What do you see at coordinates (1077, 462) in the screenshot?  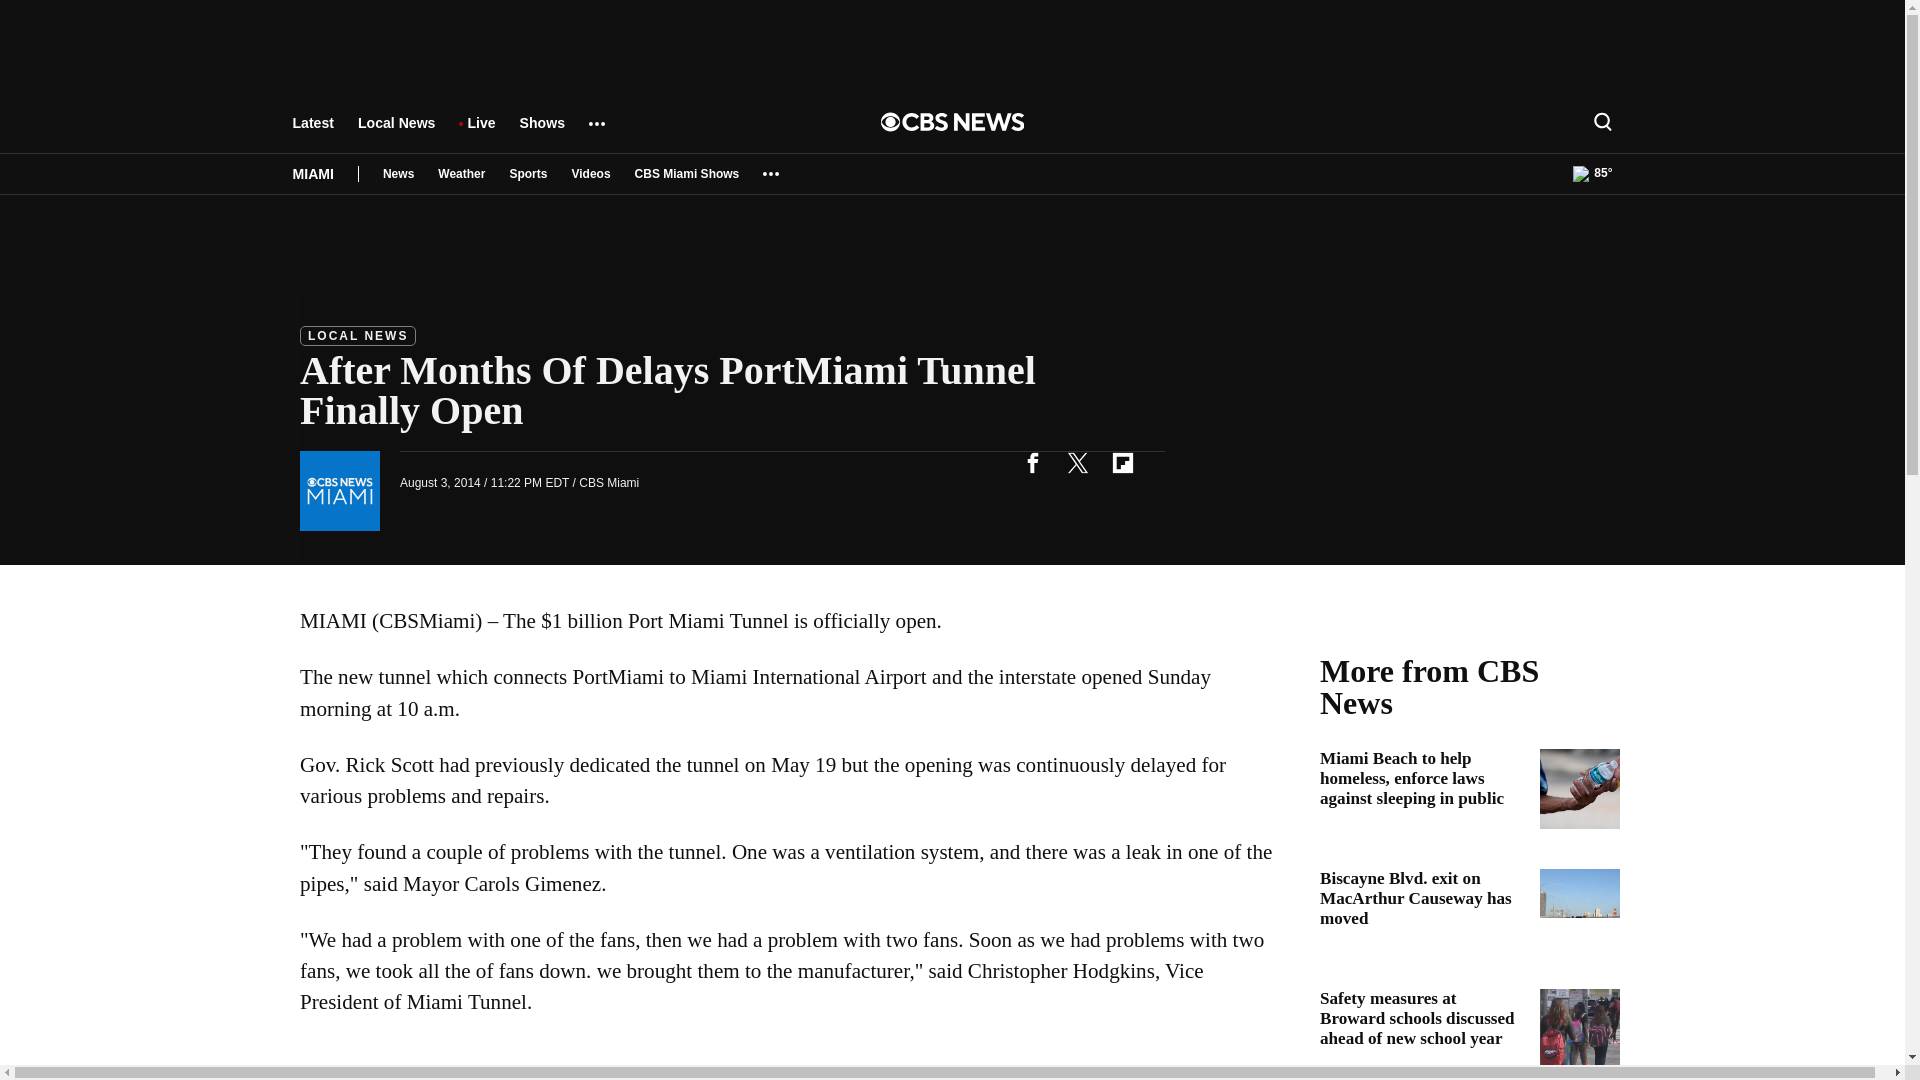 I see `twitter` at bounding box center [1077, 462].